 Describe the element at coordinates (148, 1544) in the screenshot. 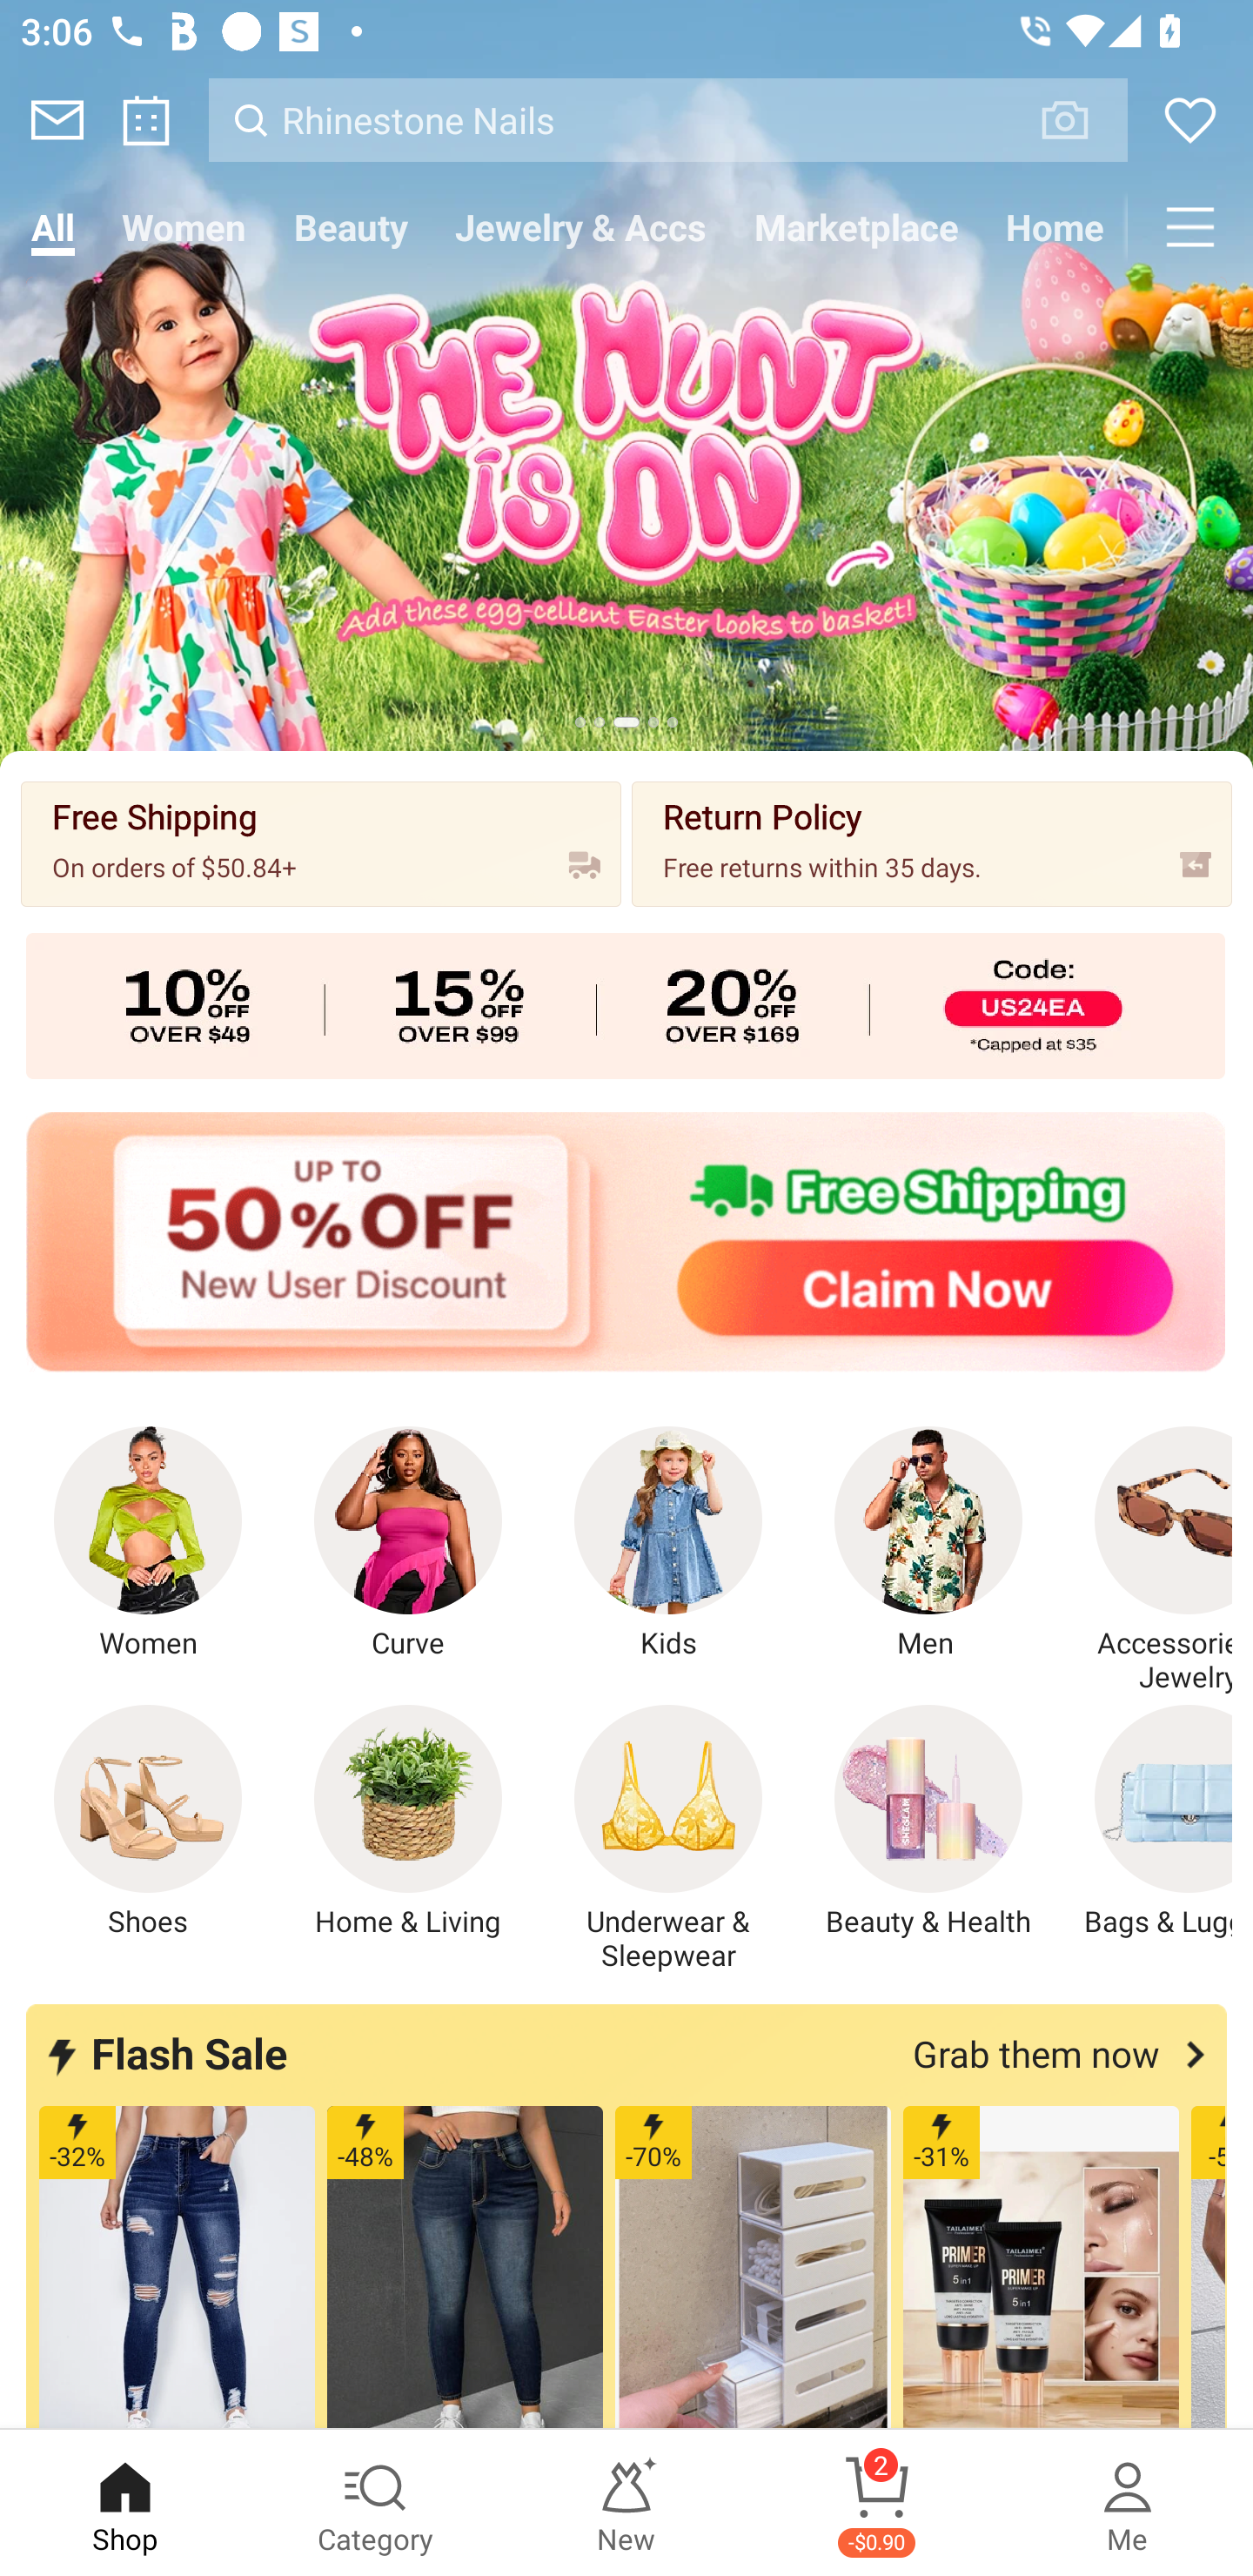

I see `Women` at that location.